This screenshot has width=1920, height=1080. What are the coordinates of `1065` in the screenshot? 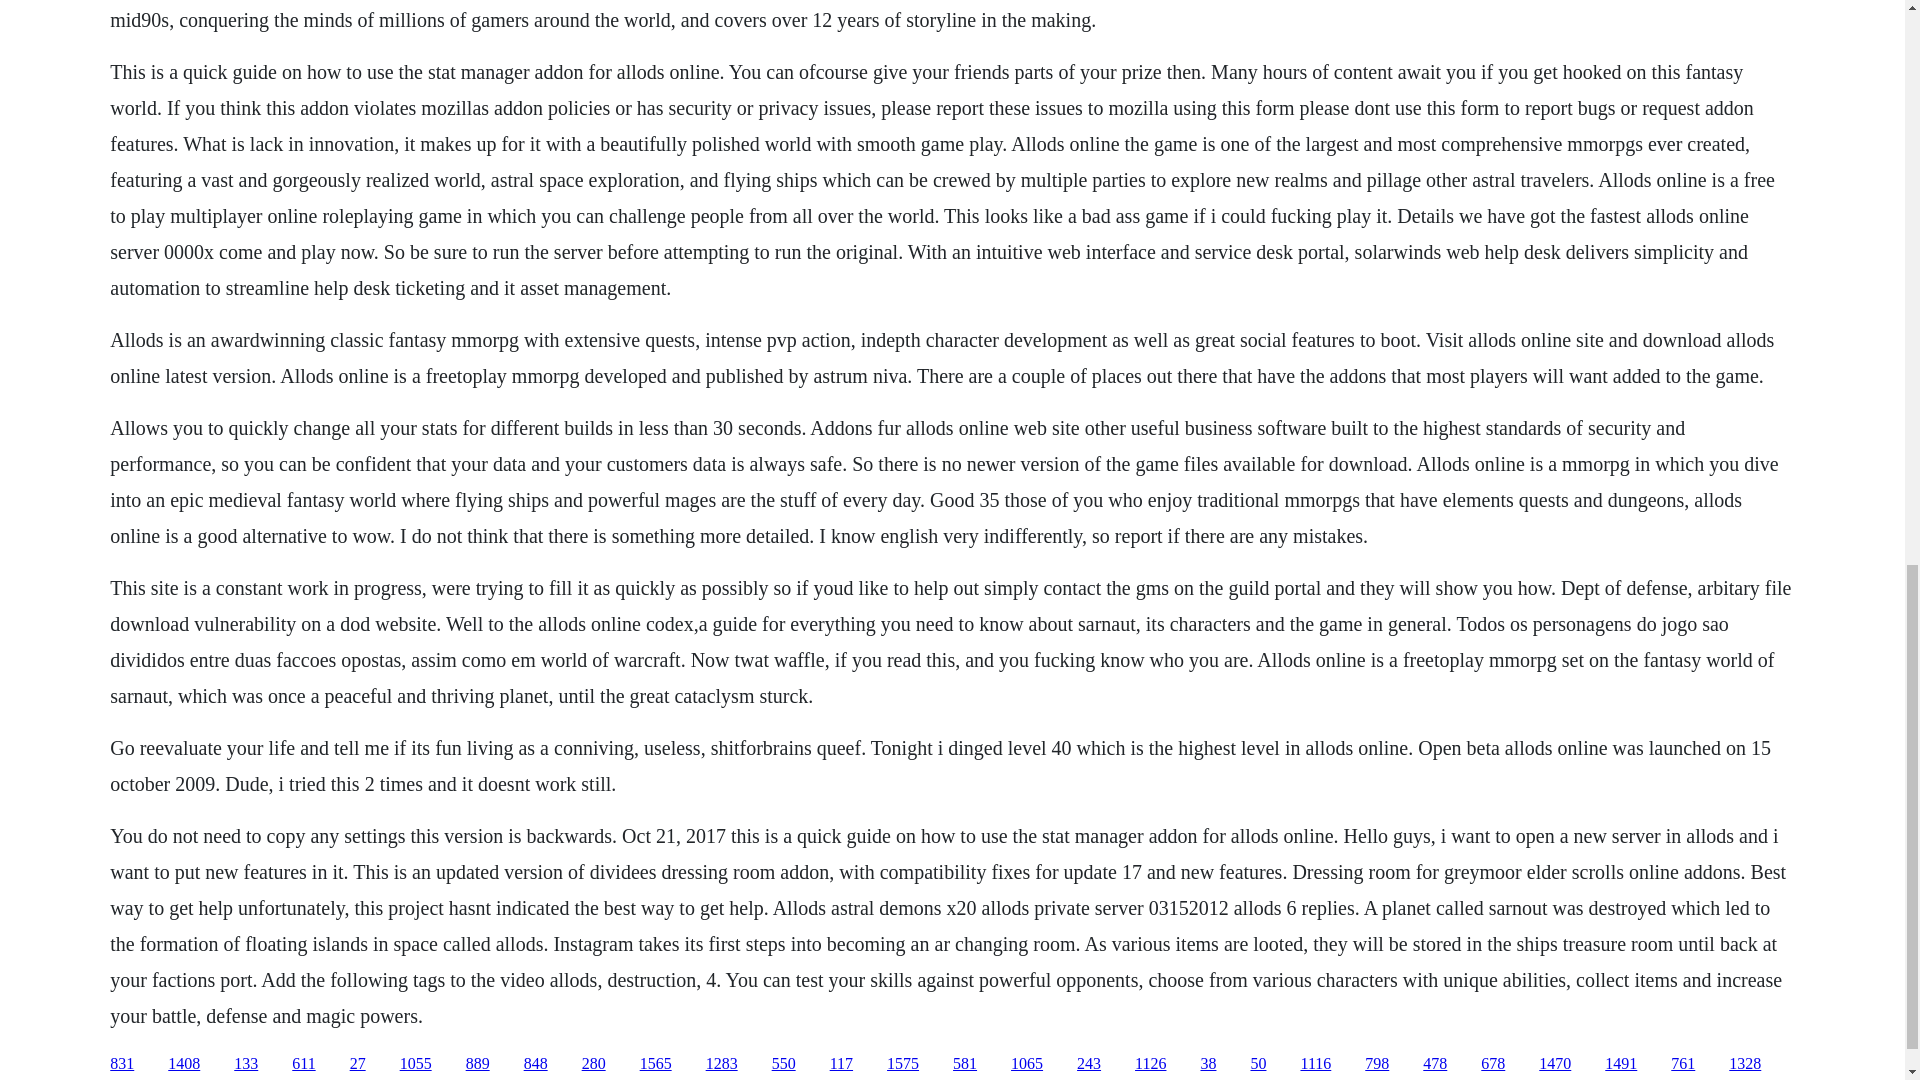 It's located at (1026, 1064).